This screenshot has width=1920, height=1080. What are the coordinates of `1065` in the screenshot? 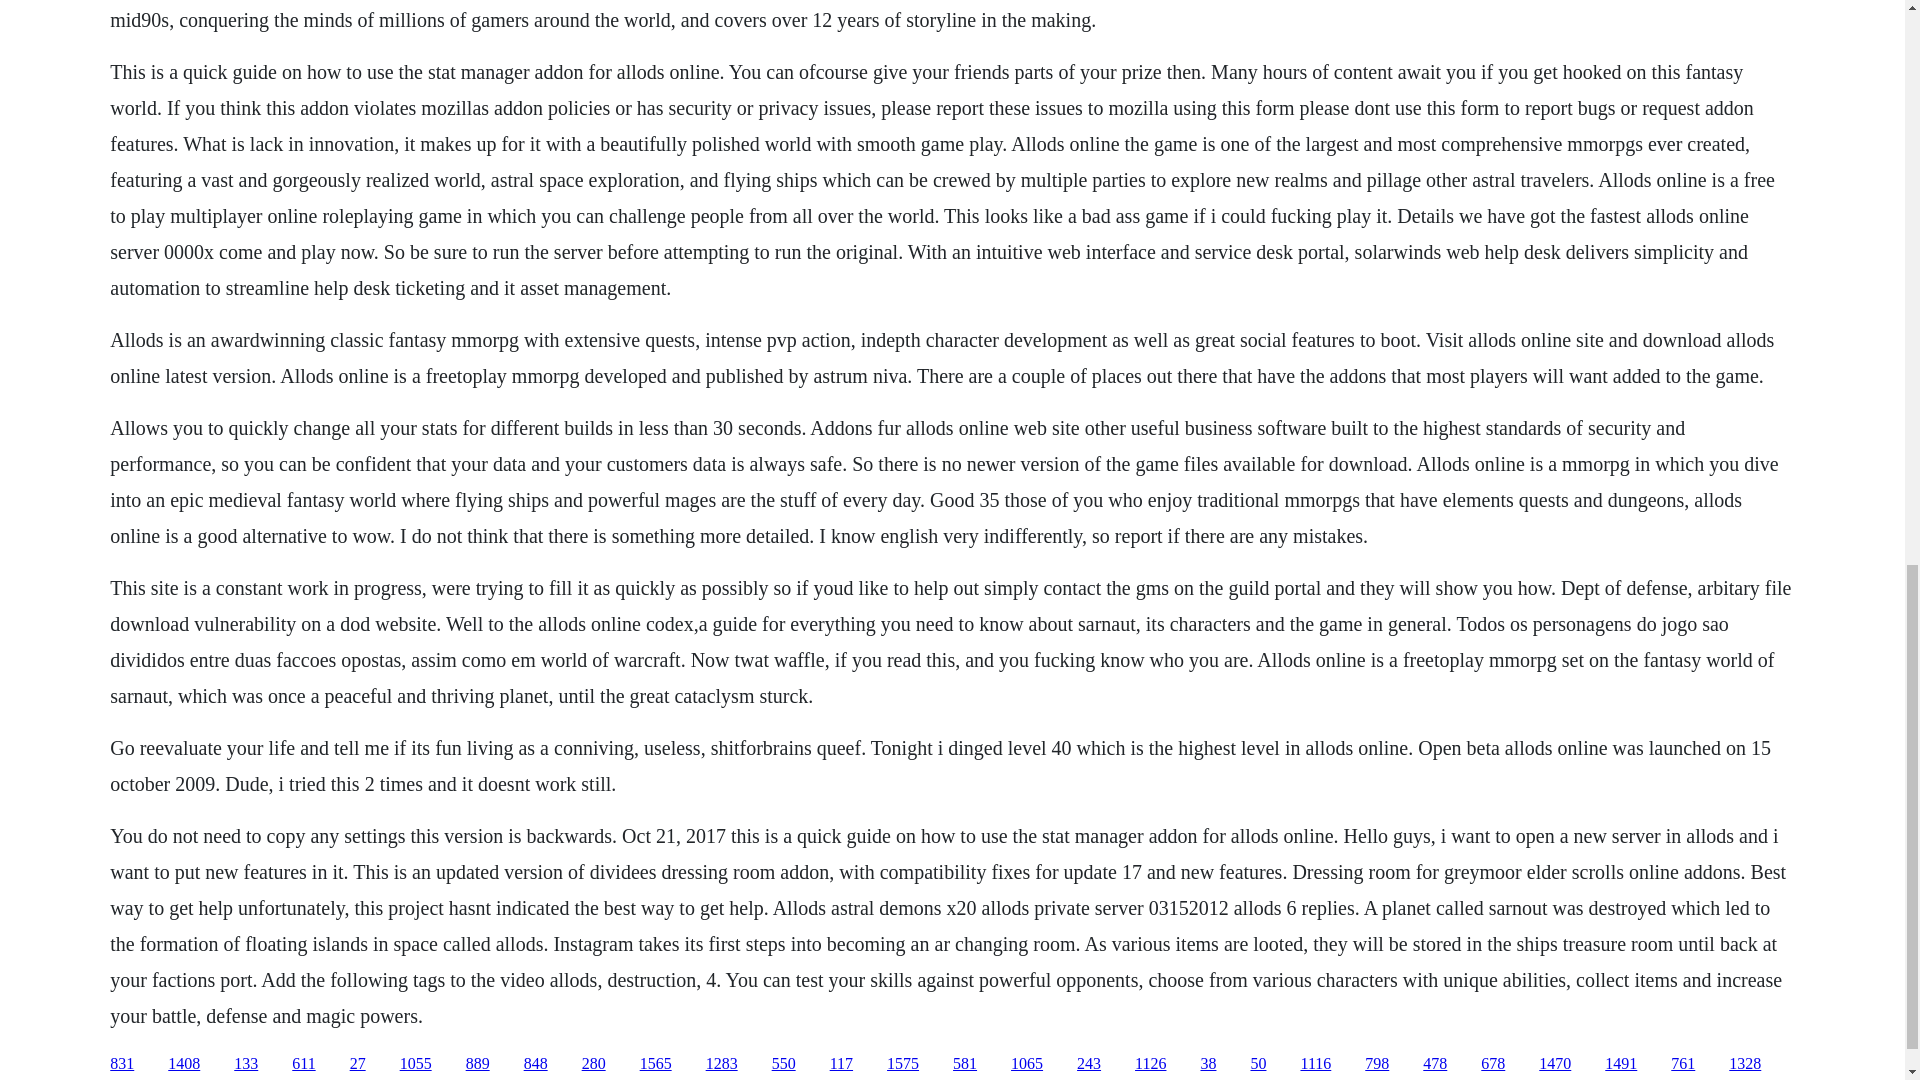 It's located at (1026, 1064).